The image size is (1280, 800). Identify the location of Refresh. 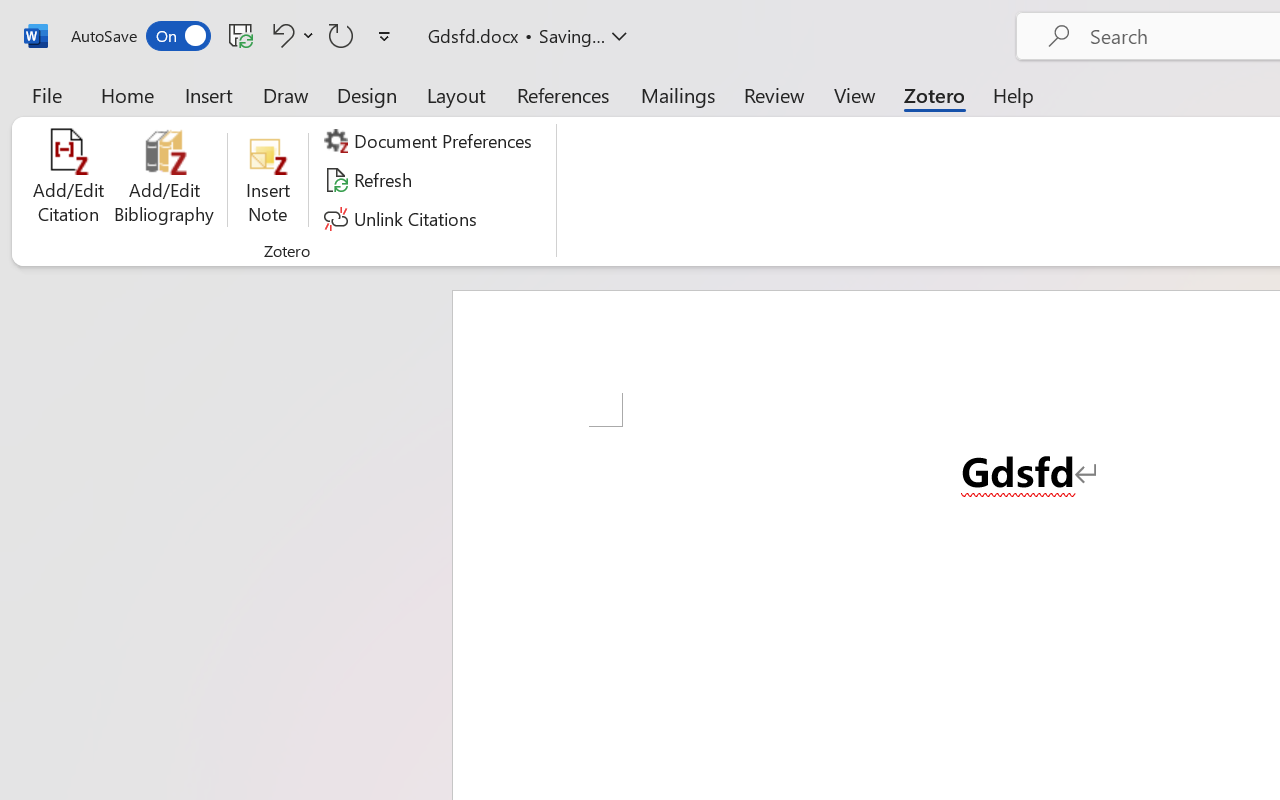
(370, 180).